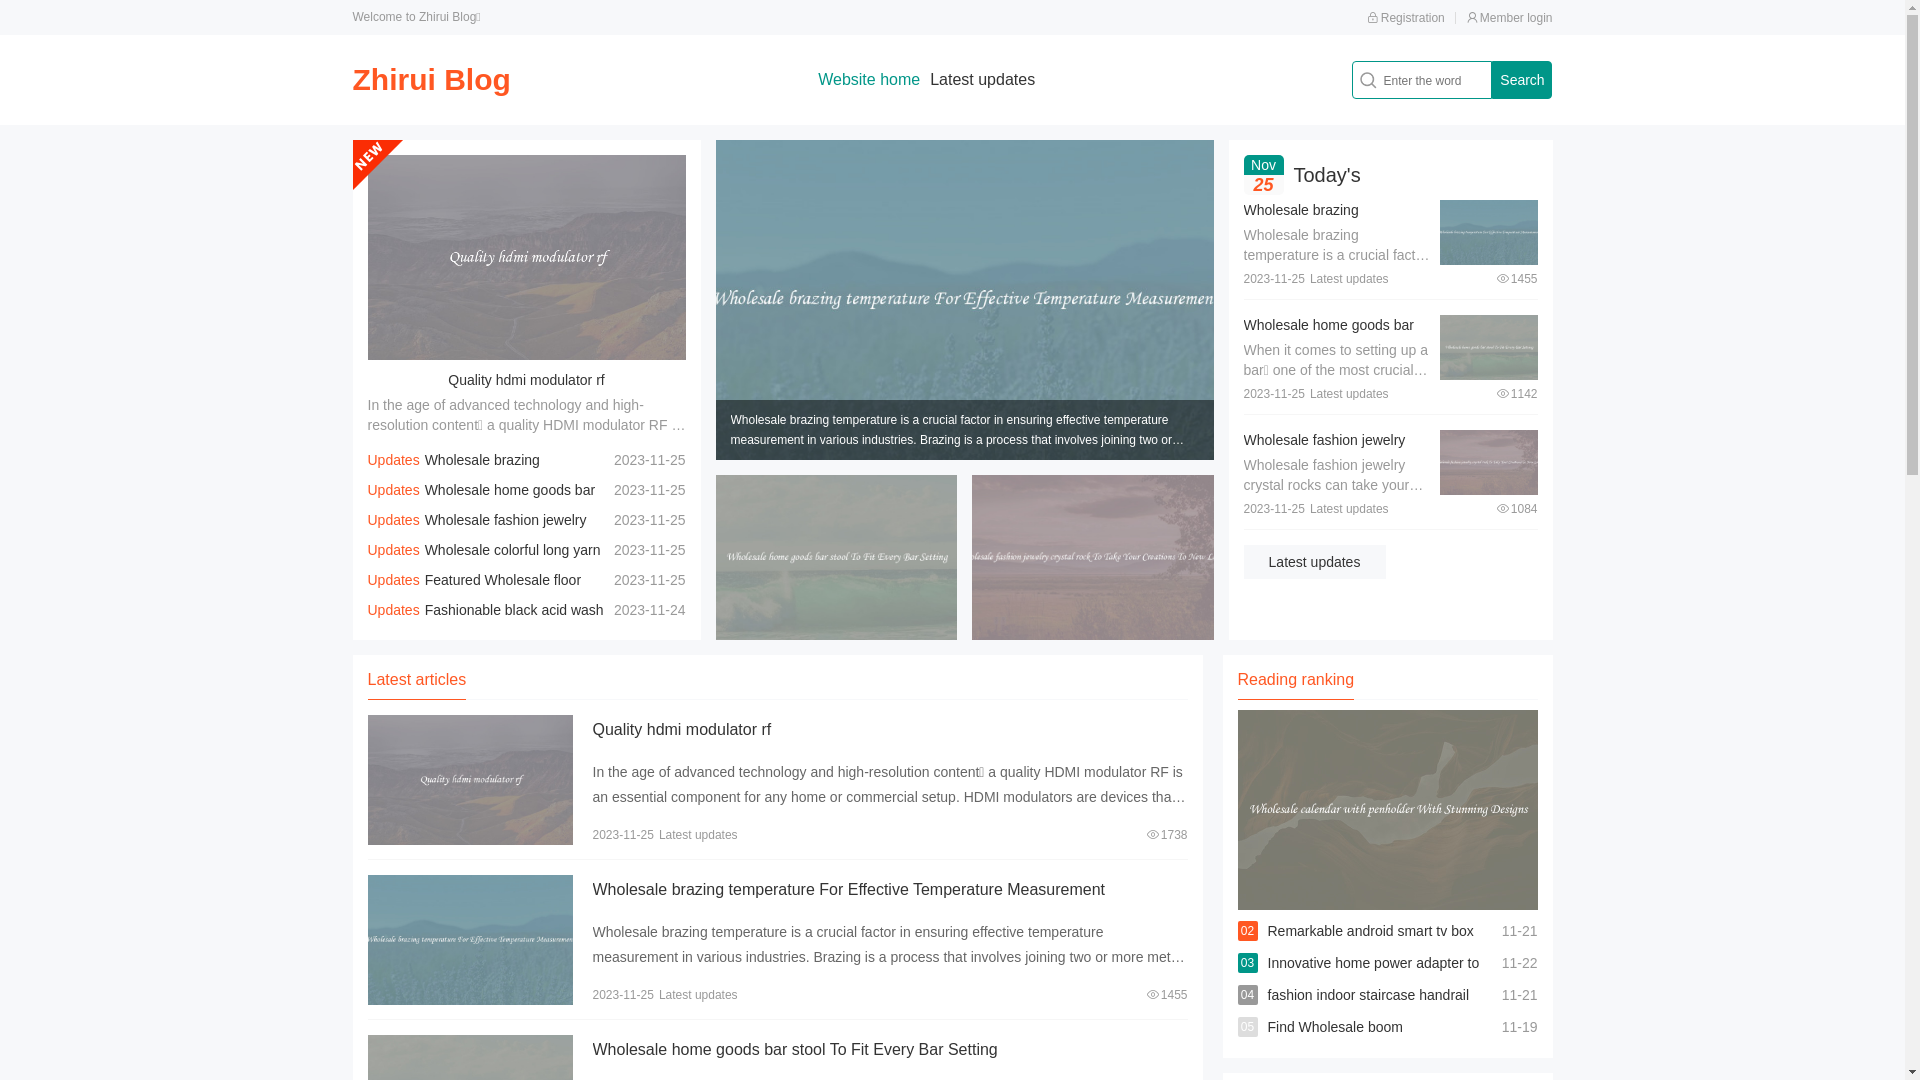  I want to click on Quality hdmi modulator rf, so click(682, 730).